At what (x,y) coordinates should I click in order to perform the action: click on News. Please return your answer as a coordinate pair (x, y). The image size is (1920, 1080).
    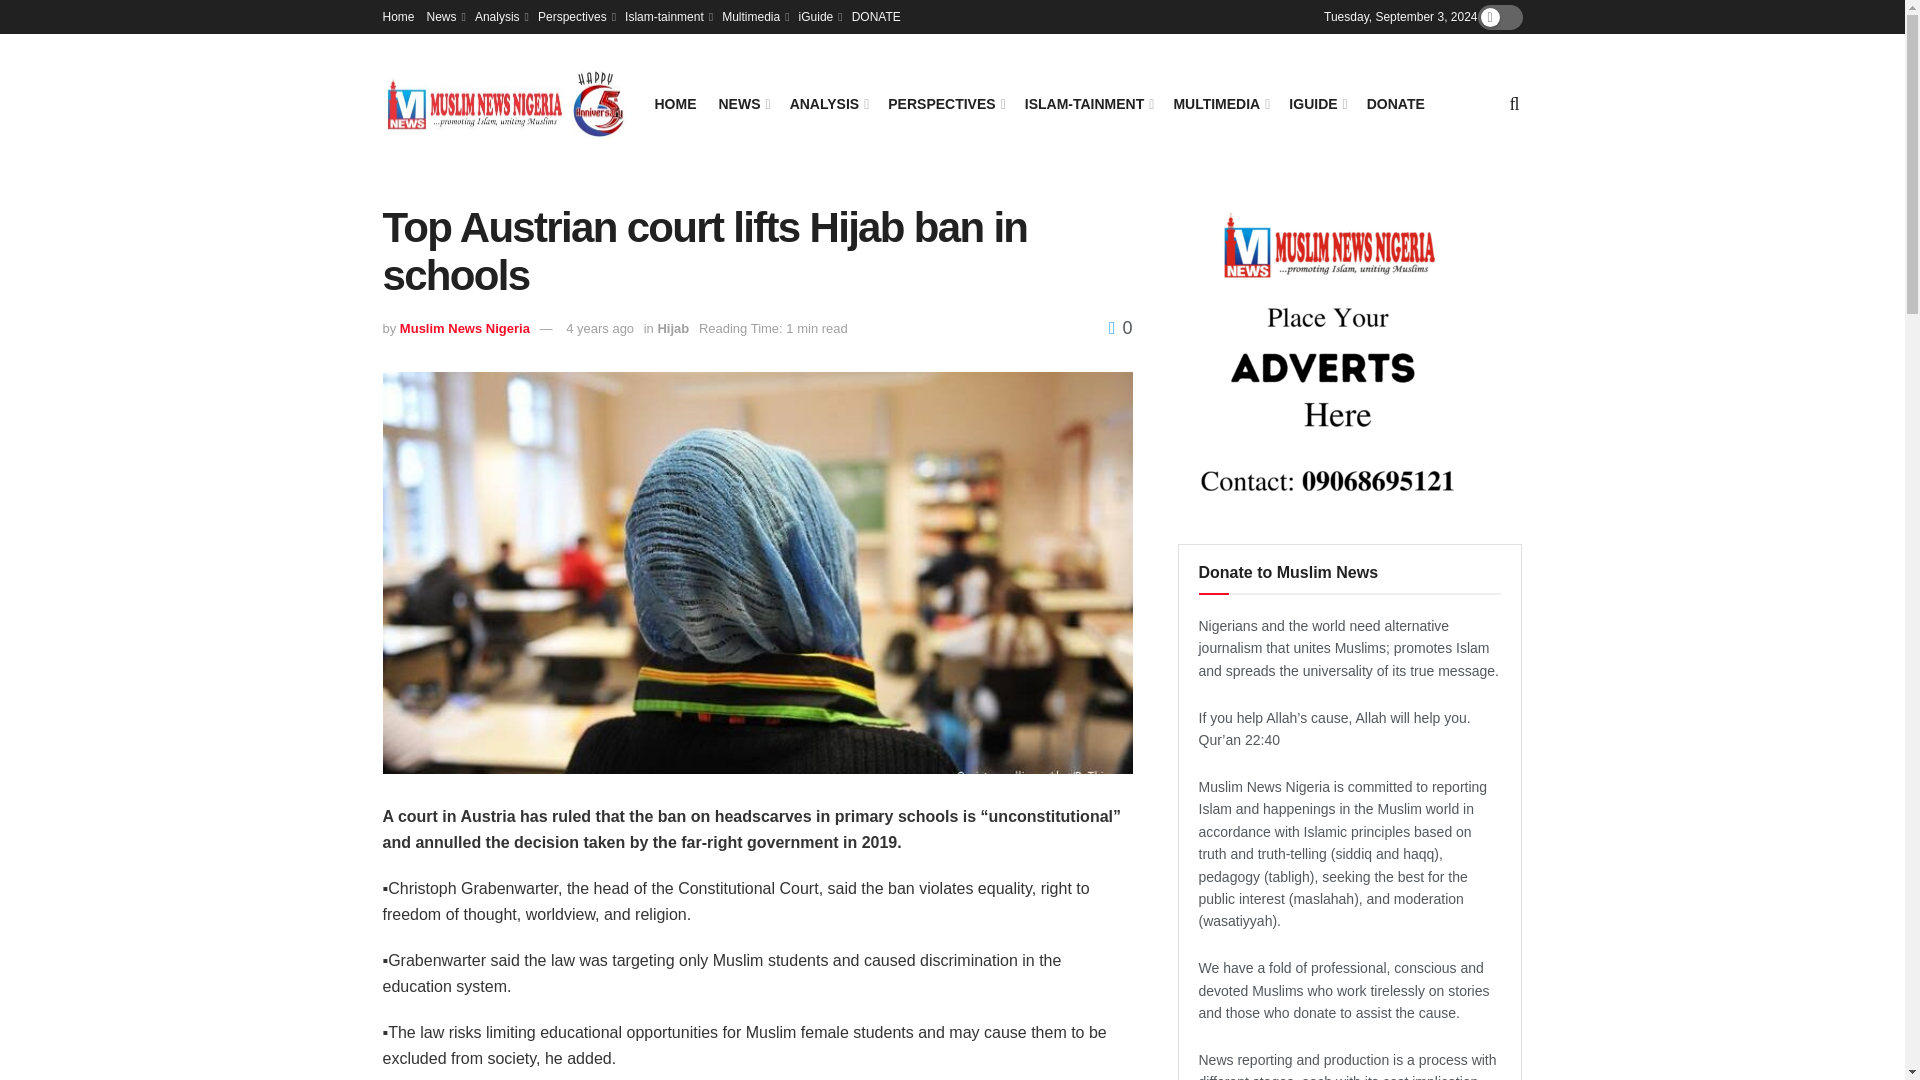
    Looking at the image, I should click on (444, 16).